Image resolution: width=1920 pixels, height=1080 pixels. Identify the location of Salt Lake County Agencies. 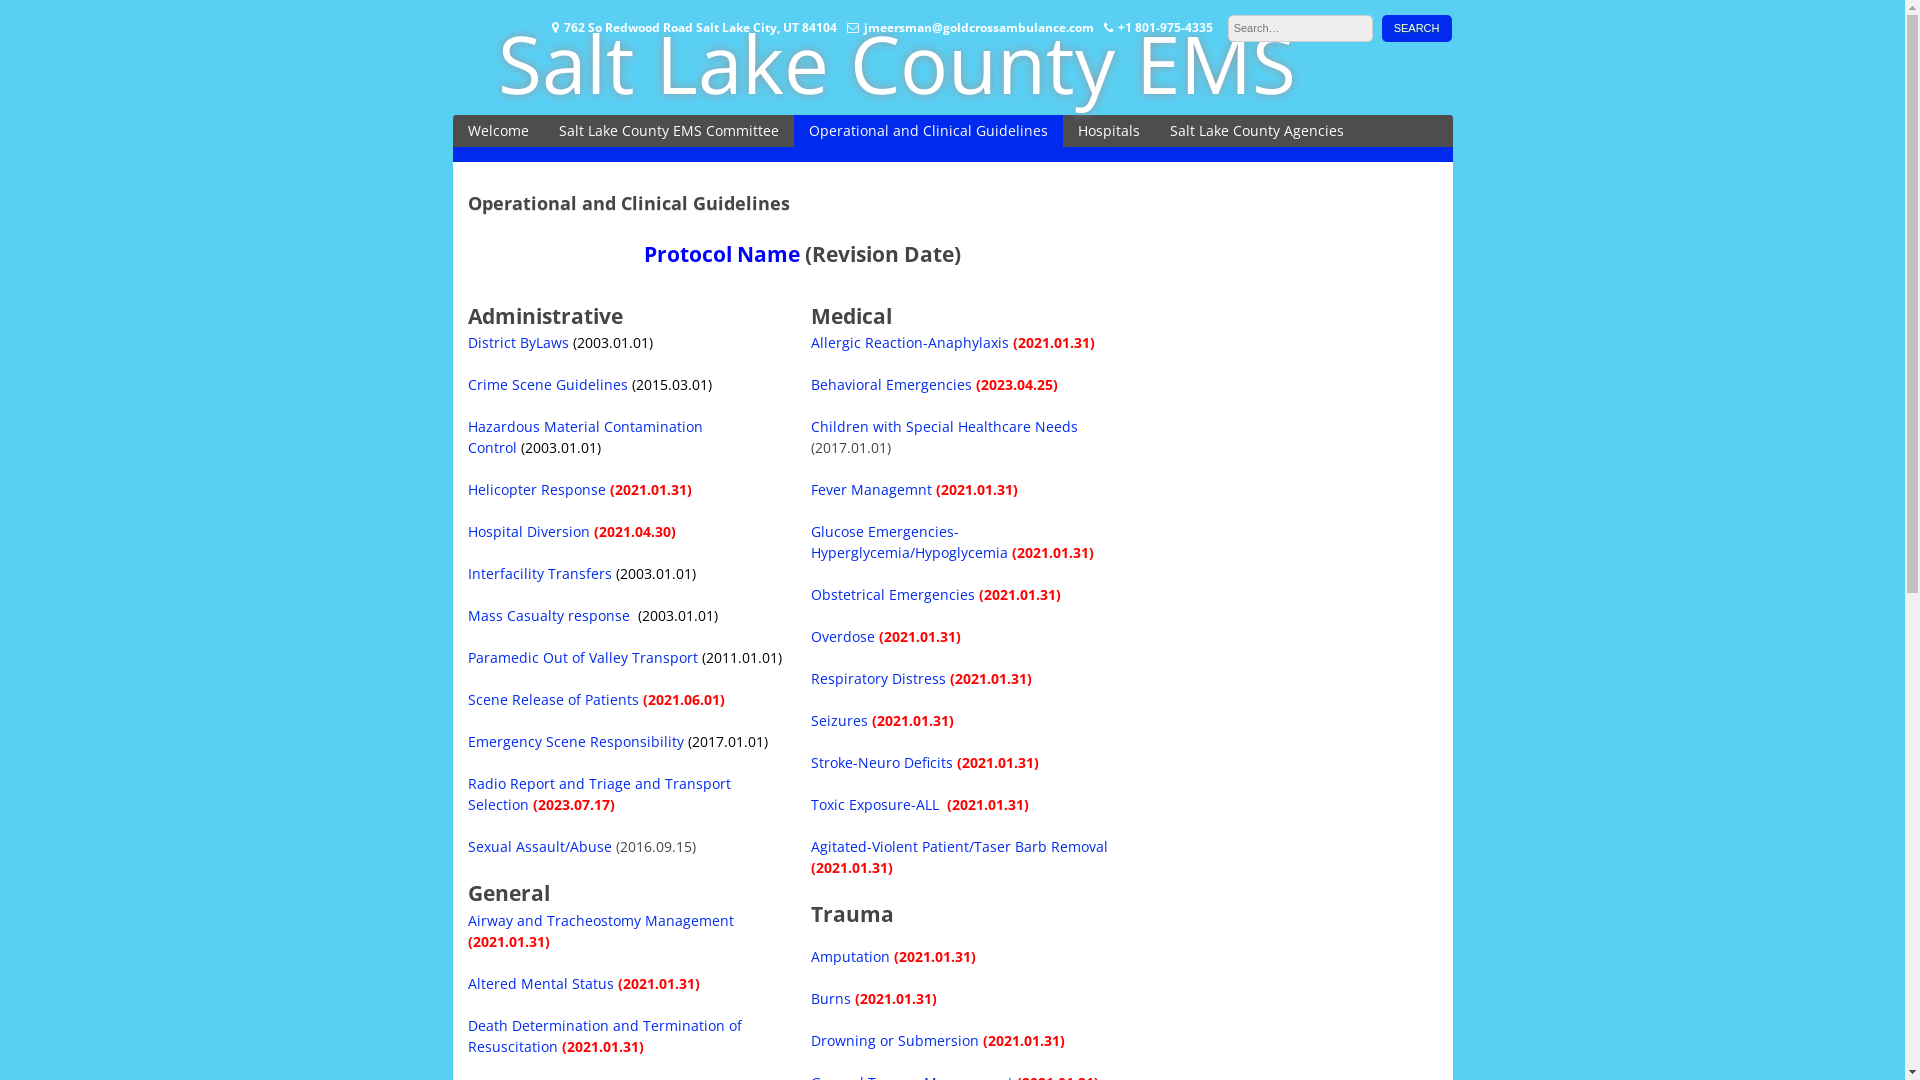
(1256, 131).